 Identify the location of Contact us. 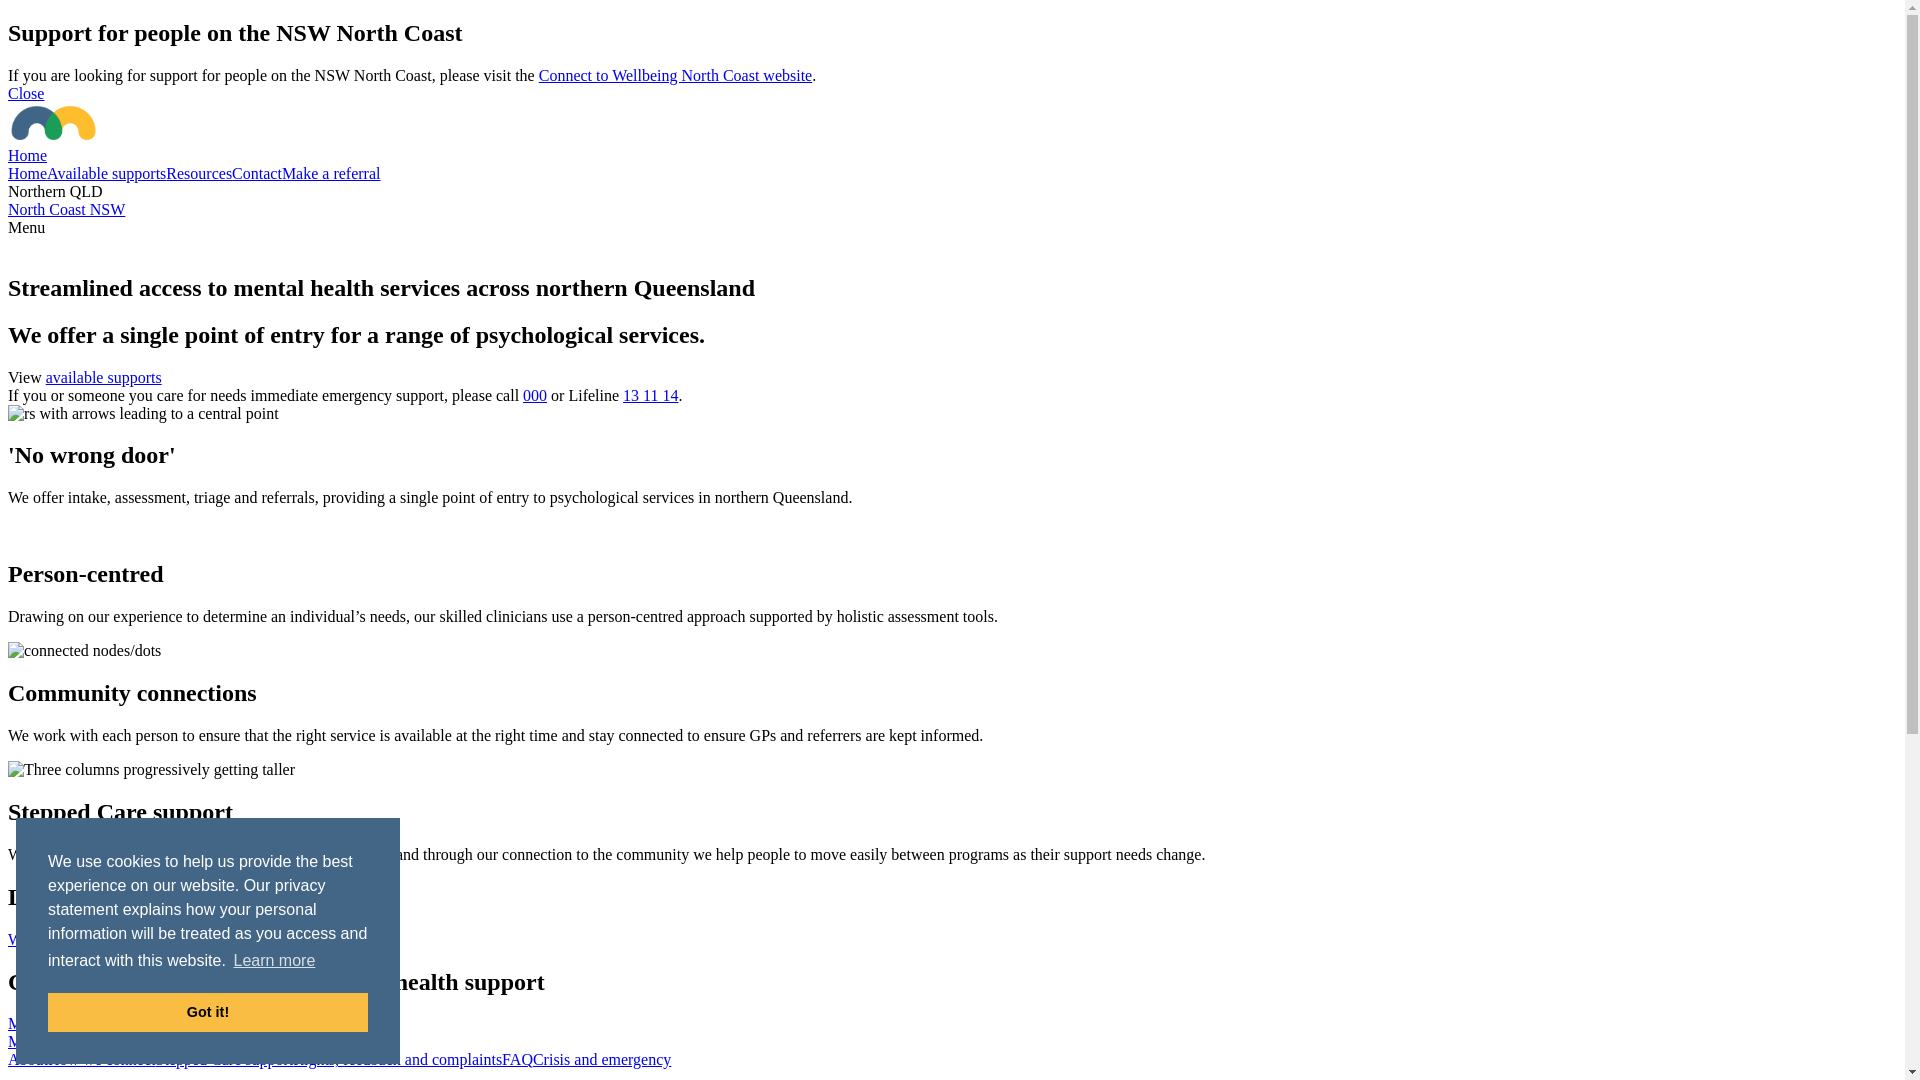
(365, 1042).